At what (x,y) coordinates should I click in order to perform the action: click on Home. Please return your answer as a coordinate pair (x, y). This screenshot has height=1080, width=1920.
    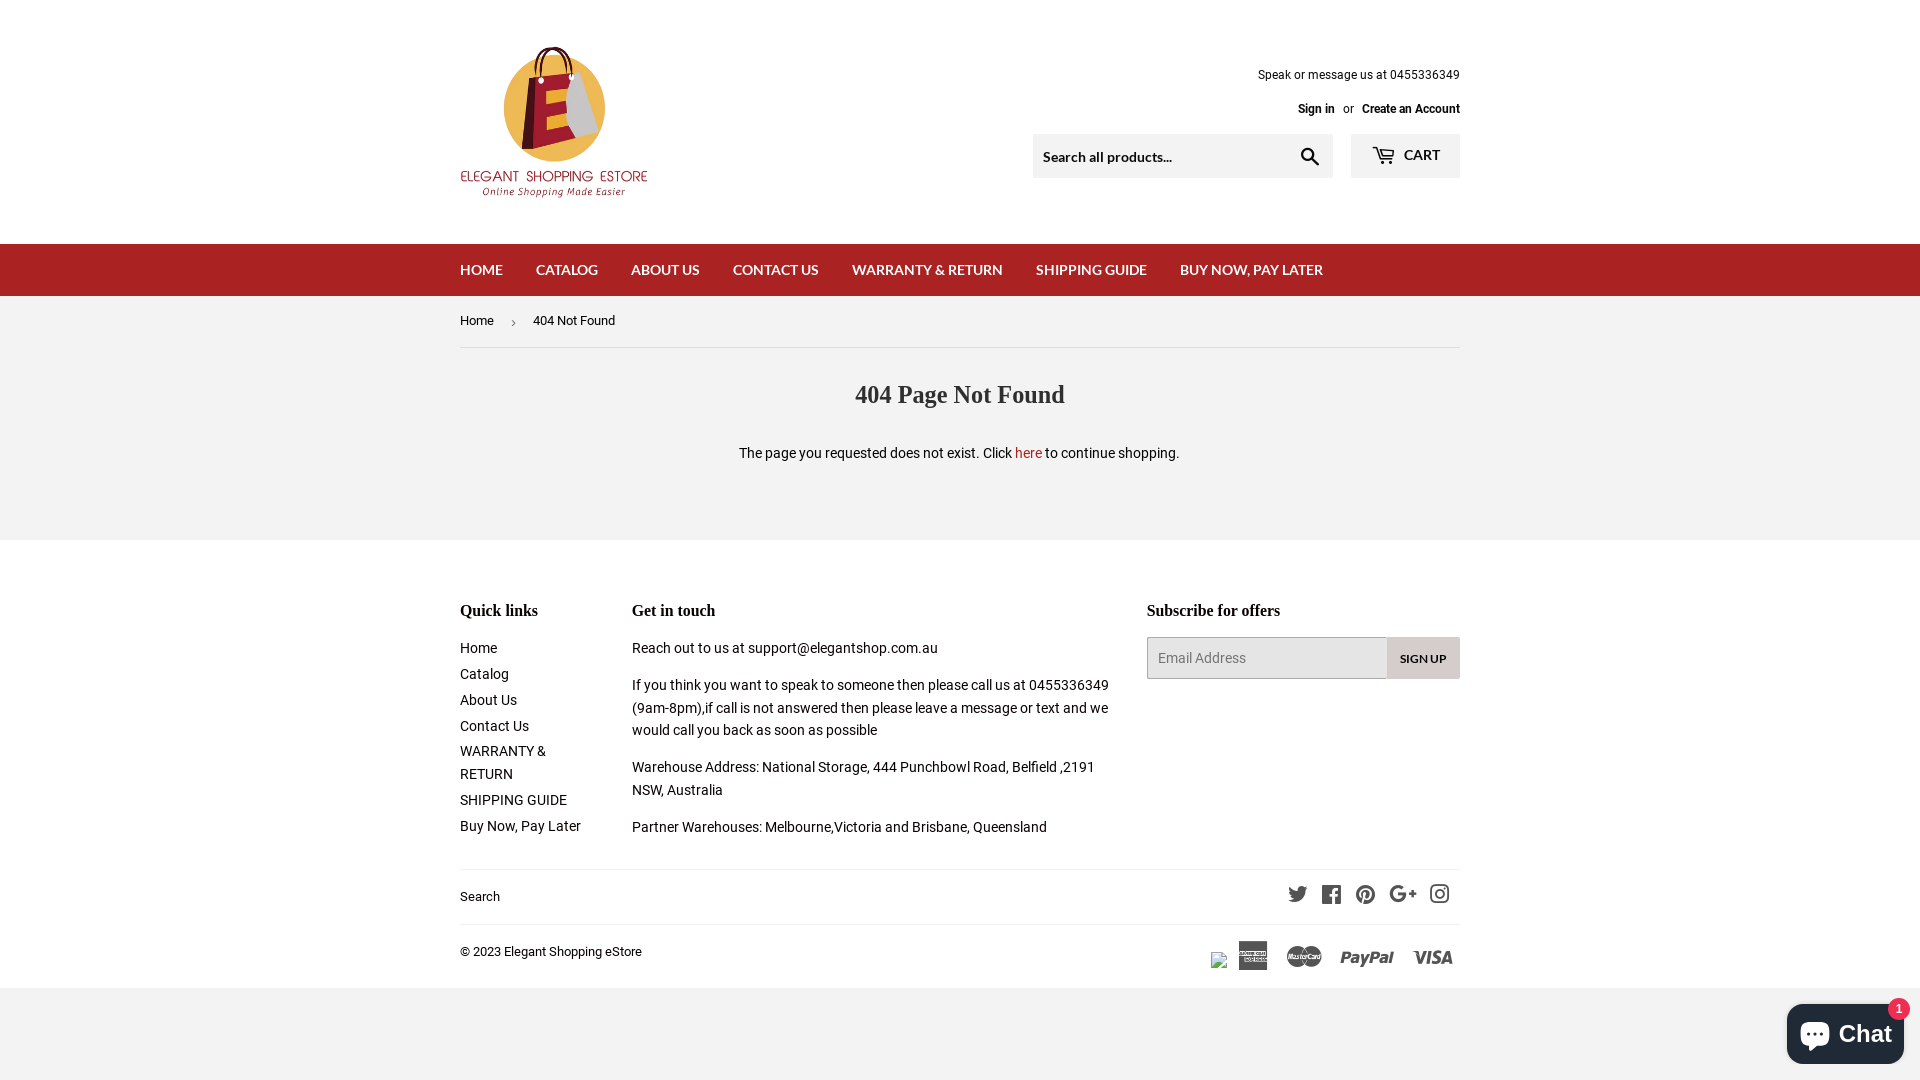
    Looking at the image, I should click on (478, 648).